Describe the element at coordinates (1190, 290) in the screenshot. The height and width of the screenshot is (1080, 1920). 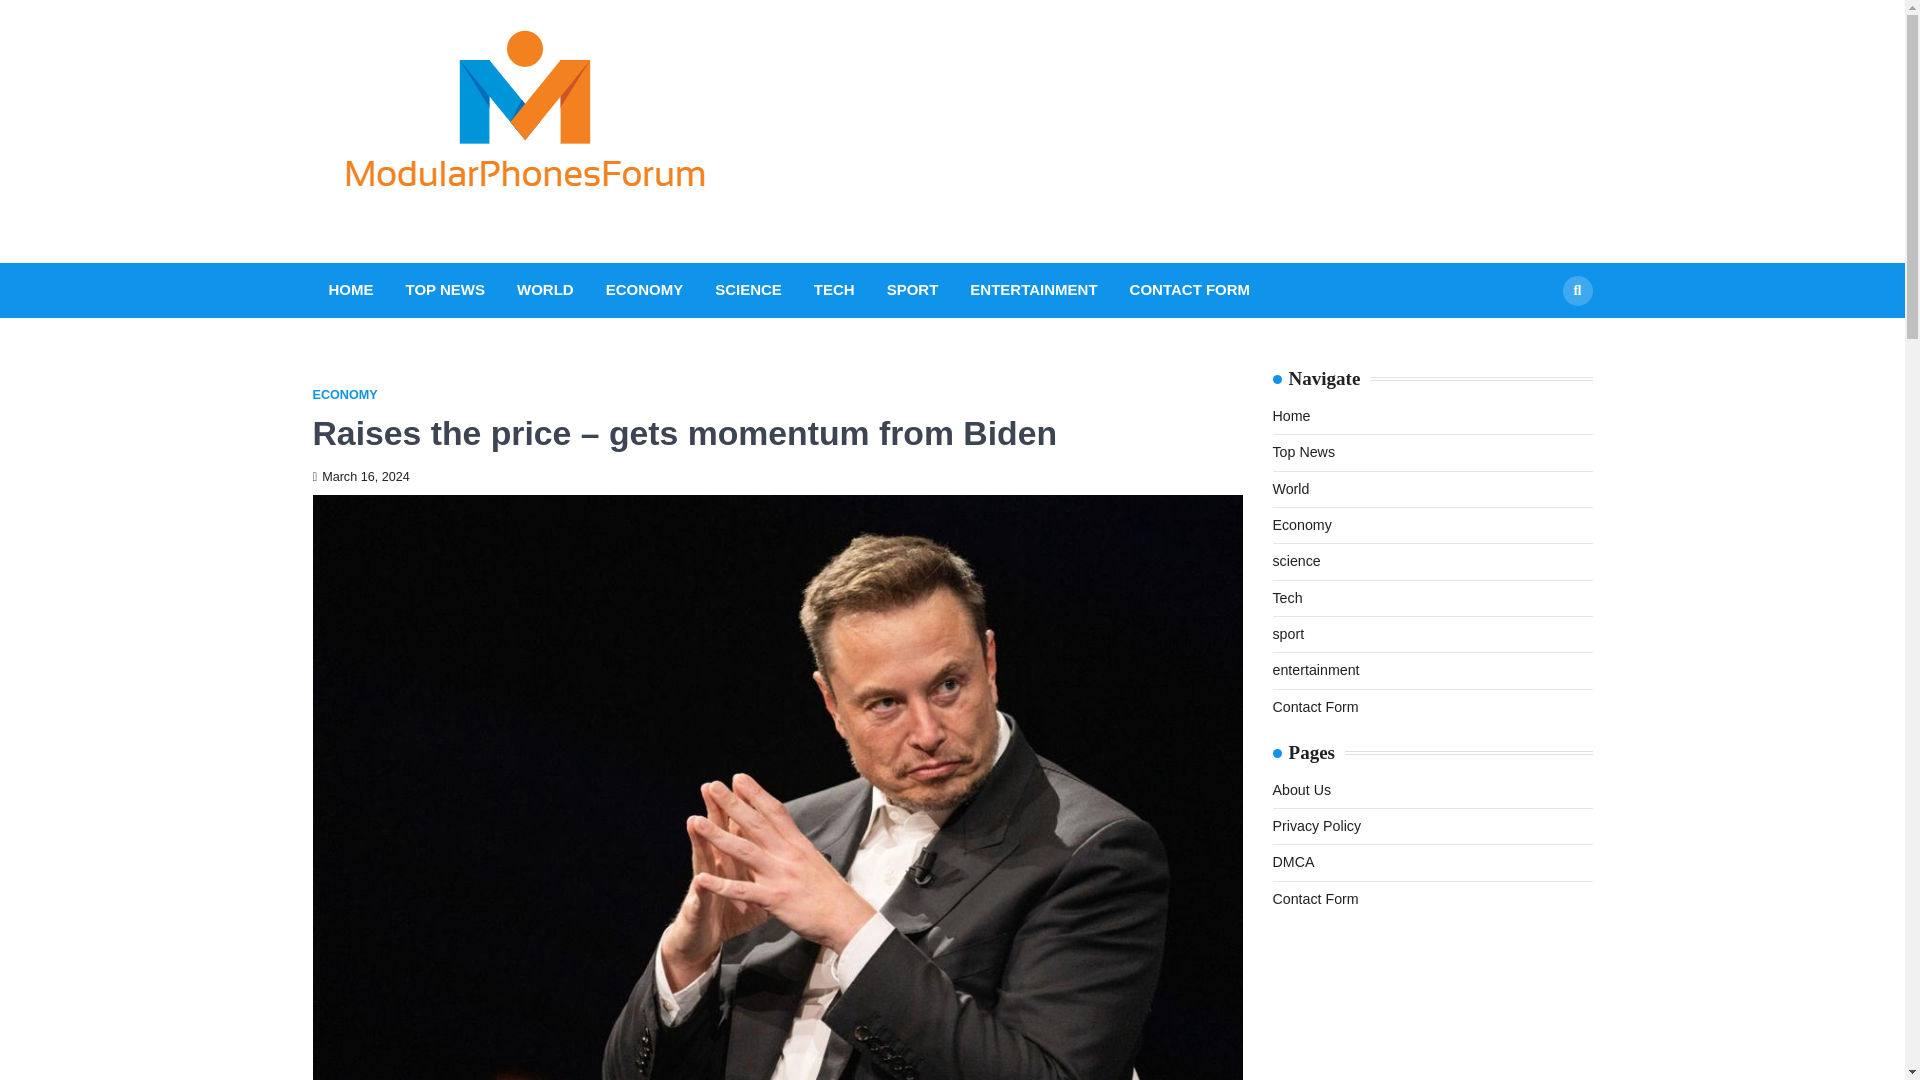
I see `CONTACT FORM` at that location.